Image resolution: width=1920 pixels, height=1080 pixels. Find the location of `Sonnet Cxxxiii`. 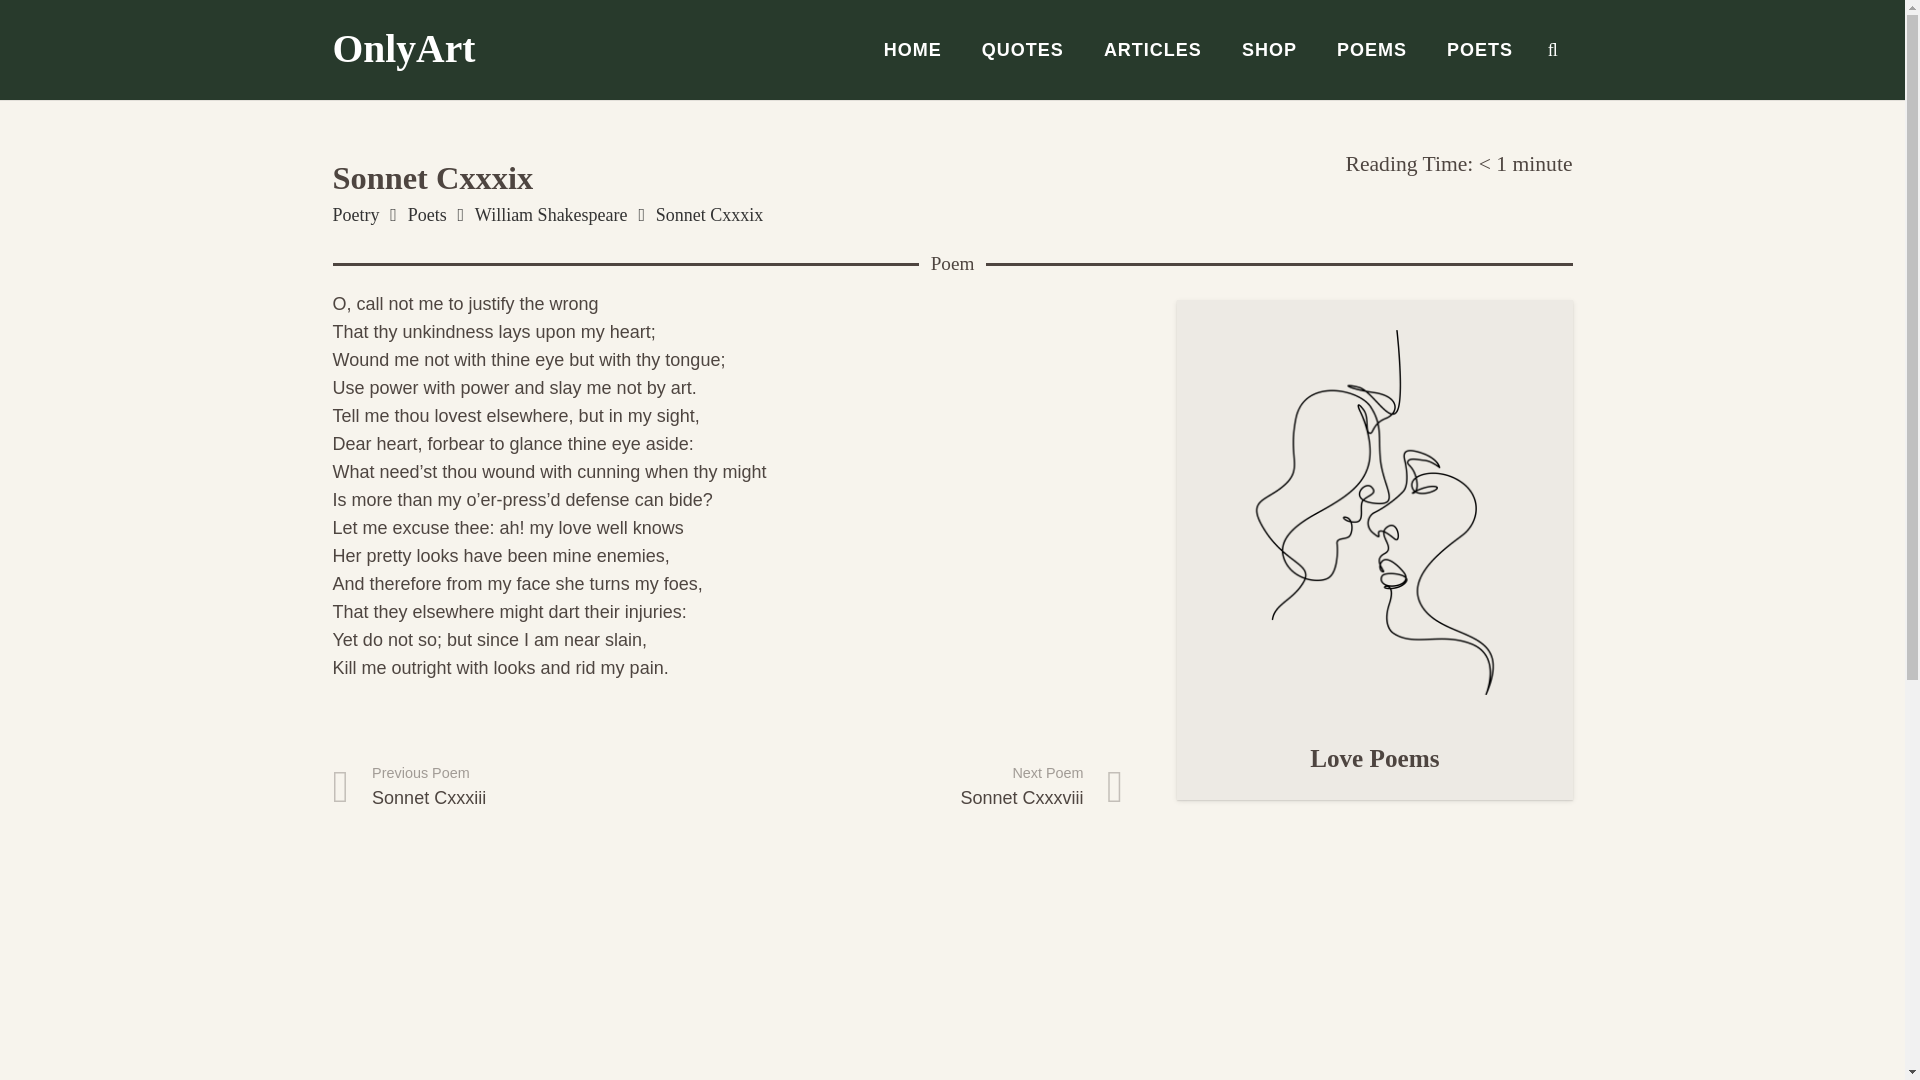

Sonnet Cxxxiii is located at coordinates (1374, 758).